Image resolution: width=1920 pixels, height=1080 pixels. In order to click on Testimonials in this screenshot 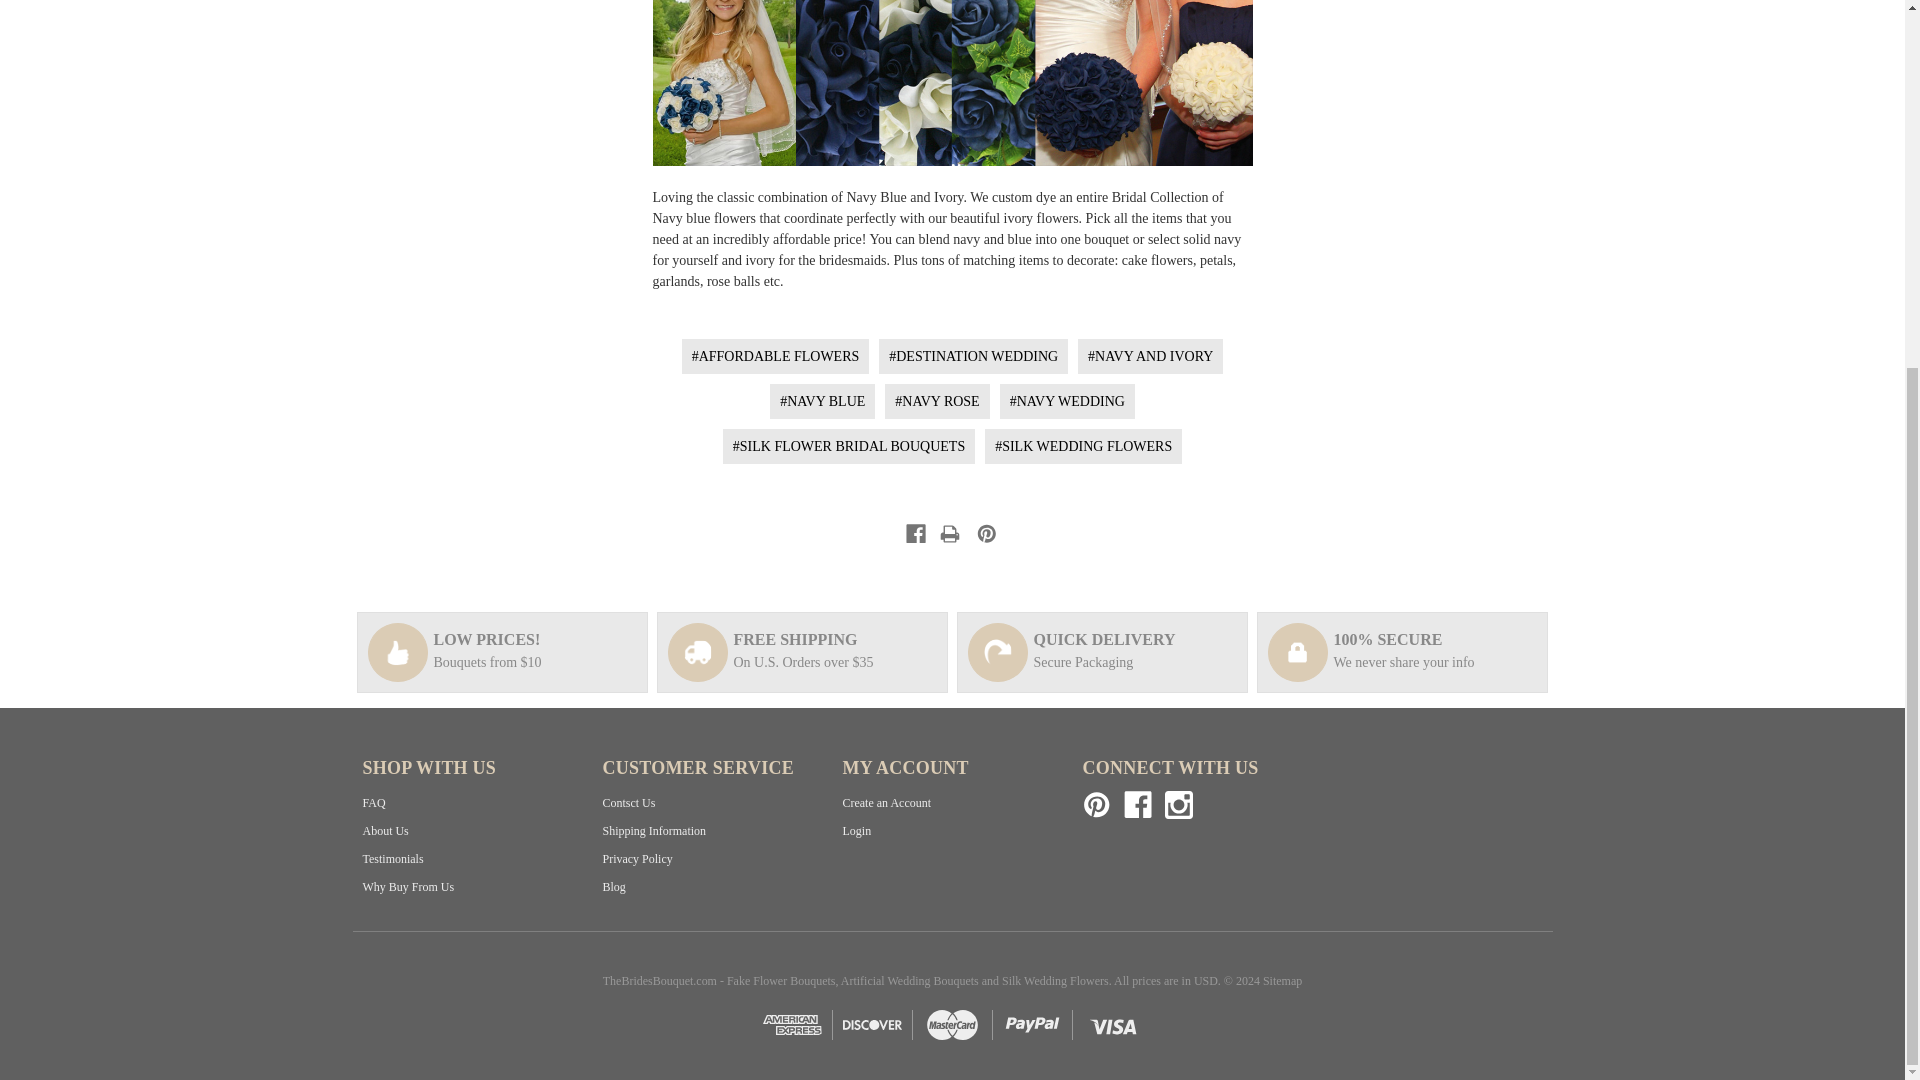, I will do `click(392, 859)`.